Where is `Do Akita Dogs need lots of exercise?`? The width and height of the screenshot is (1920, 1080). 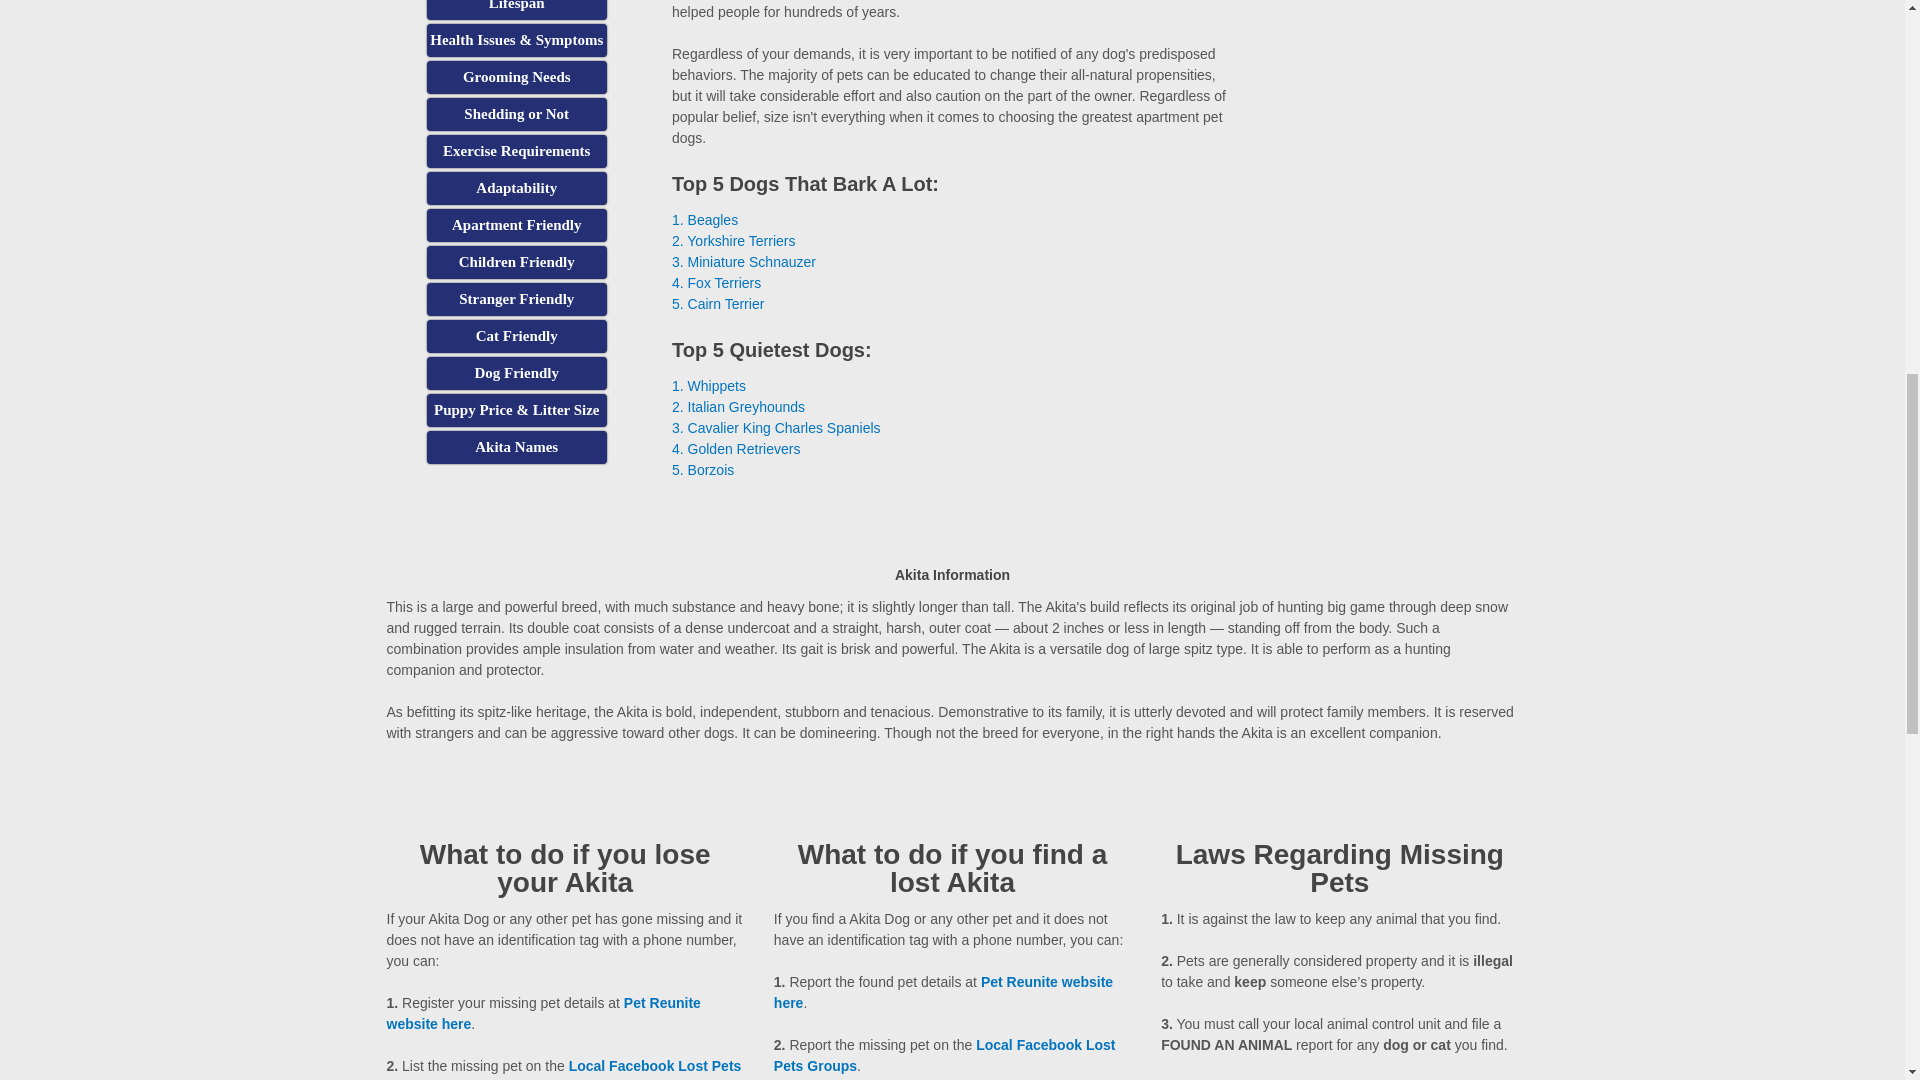
Do Akita Dogs need lots of exercise? is located at coordinates (516, 152).